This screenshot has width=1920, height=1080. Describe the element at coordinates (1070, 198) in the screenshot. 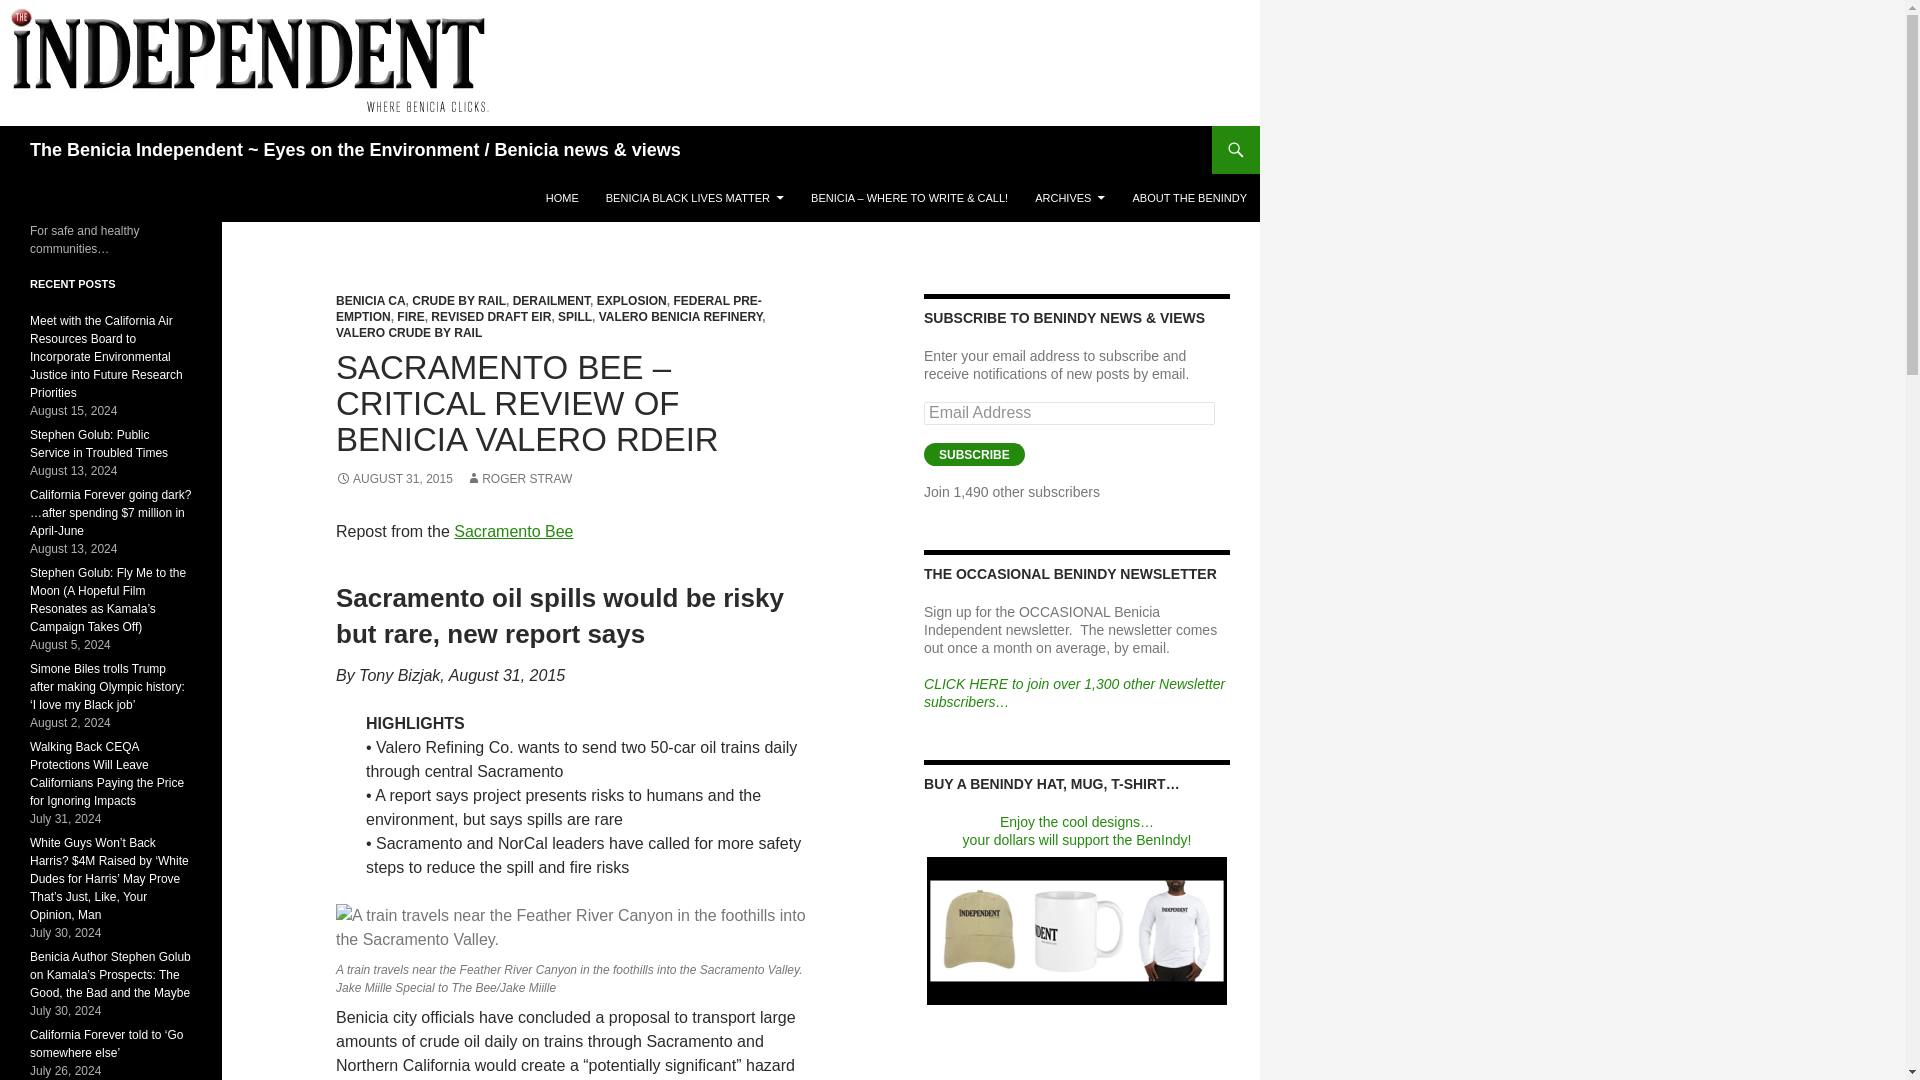

I see `ARCHIVES` at that location.